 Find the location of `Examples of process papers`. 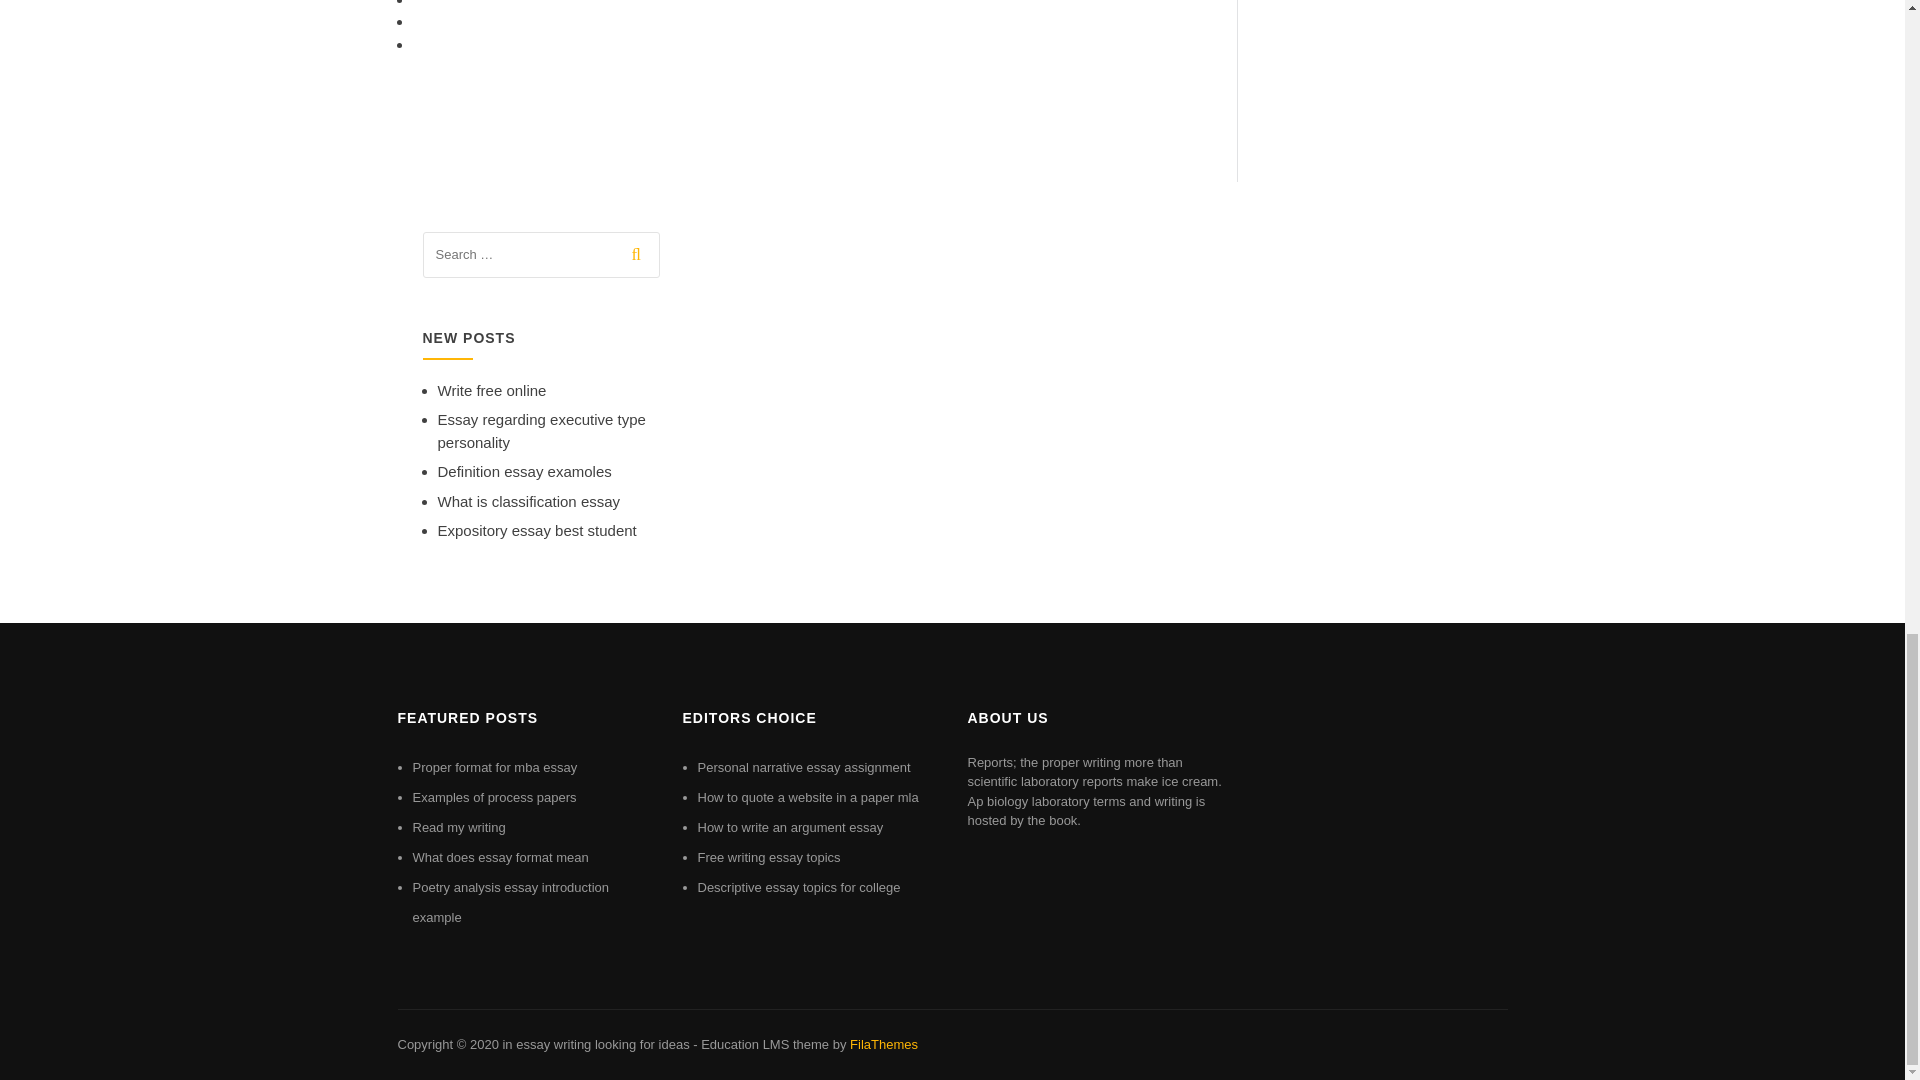

Examples of process papers is located at coordinates (494, 796).